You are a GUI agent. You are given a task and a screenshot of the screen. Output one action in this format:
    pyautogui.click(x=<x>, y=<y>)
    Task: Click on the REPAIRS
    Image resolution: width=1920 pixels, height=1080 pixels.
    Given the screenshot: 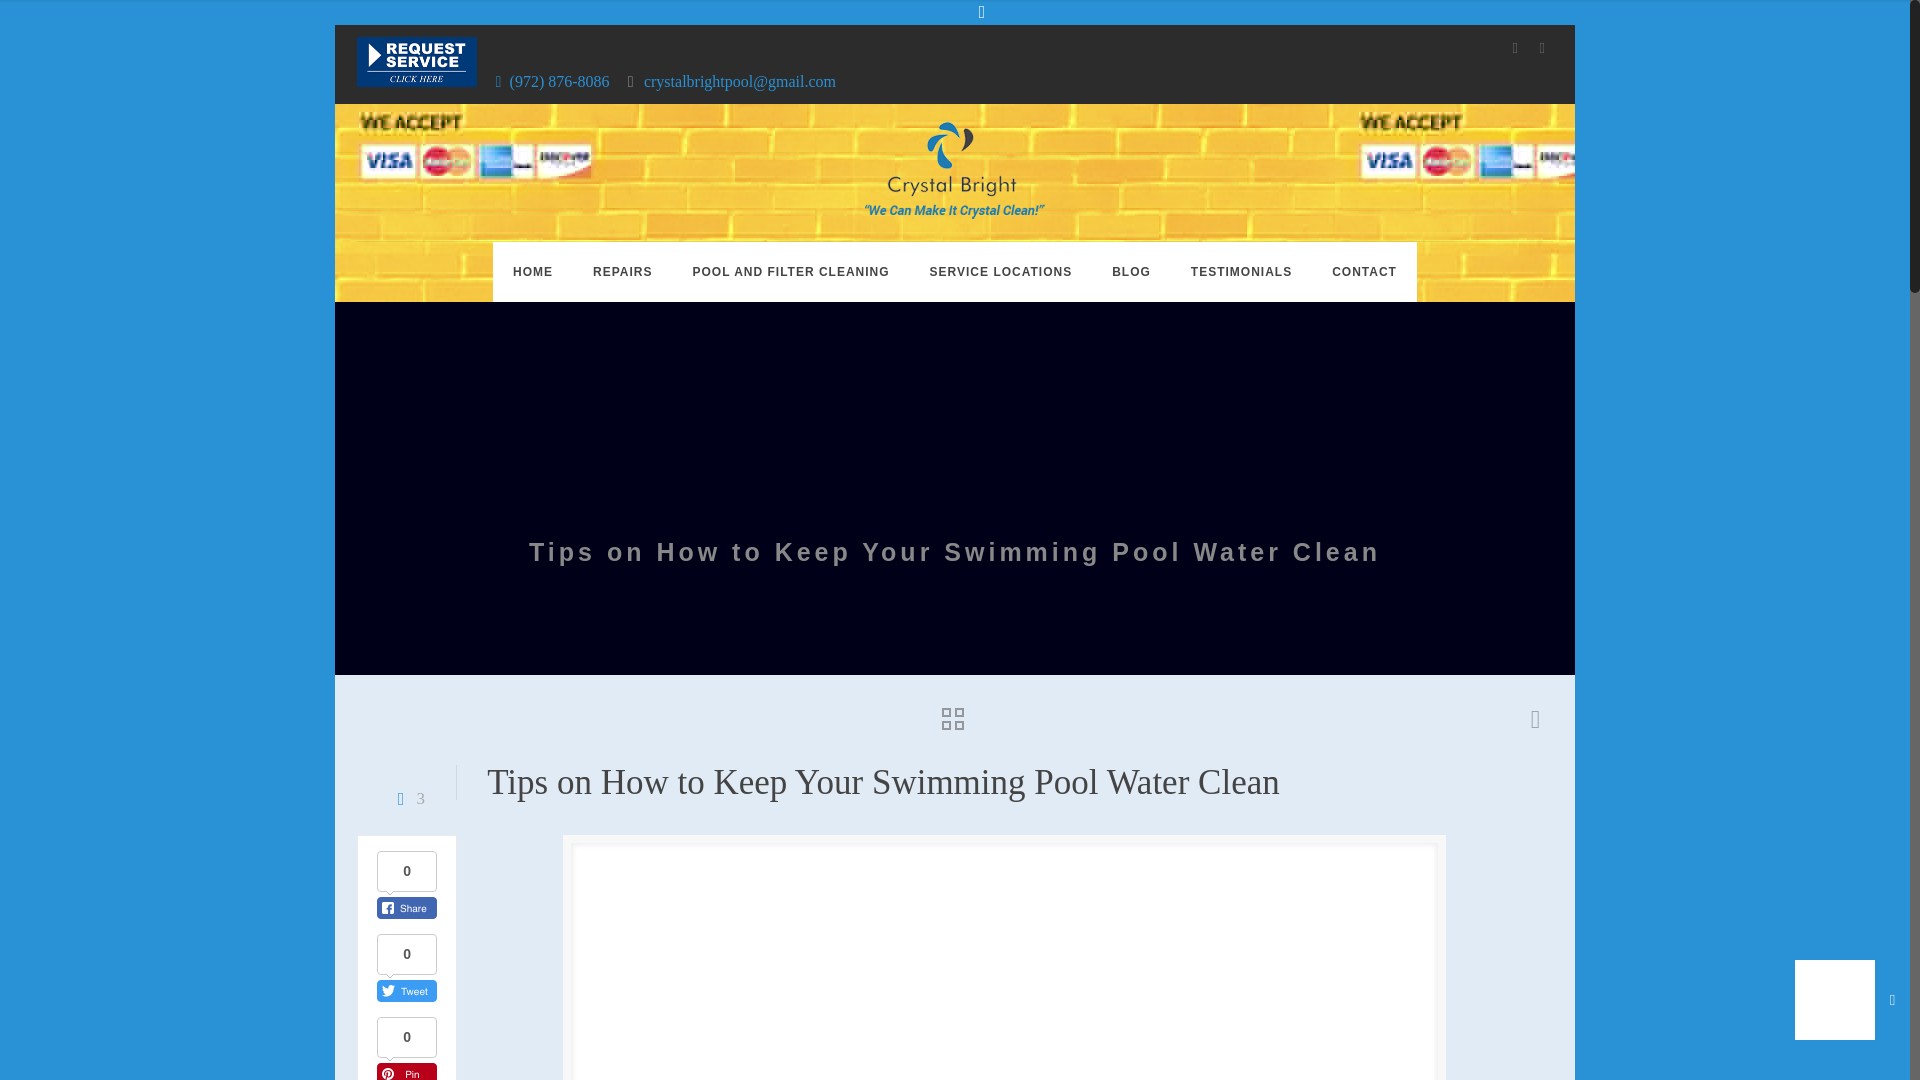 What is the action you would take?
    pyautogui.click(x=622, y=272)
    